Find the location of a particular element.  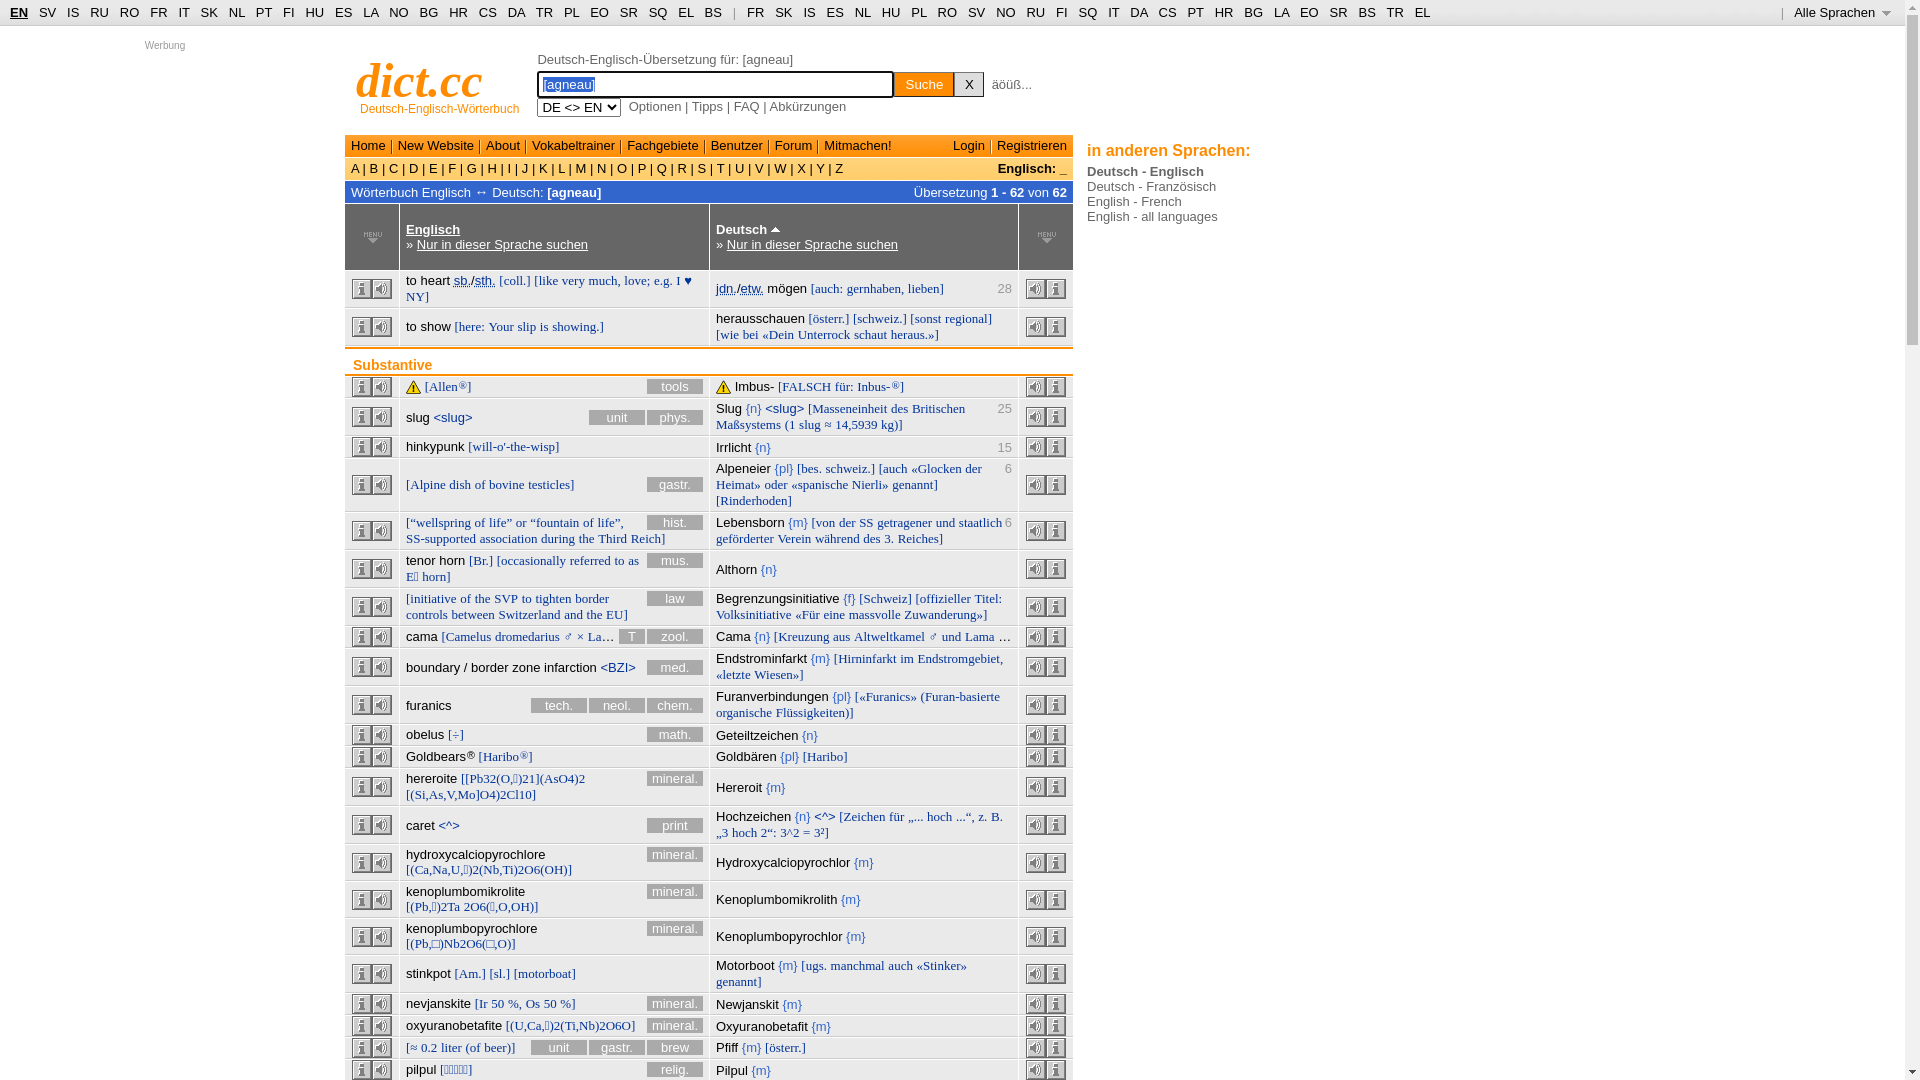

[motorboat] is located at coordinates (545, 974).